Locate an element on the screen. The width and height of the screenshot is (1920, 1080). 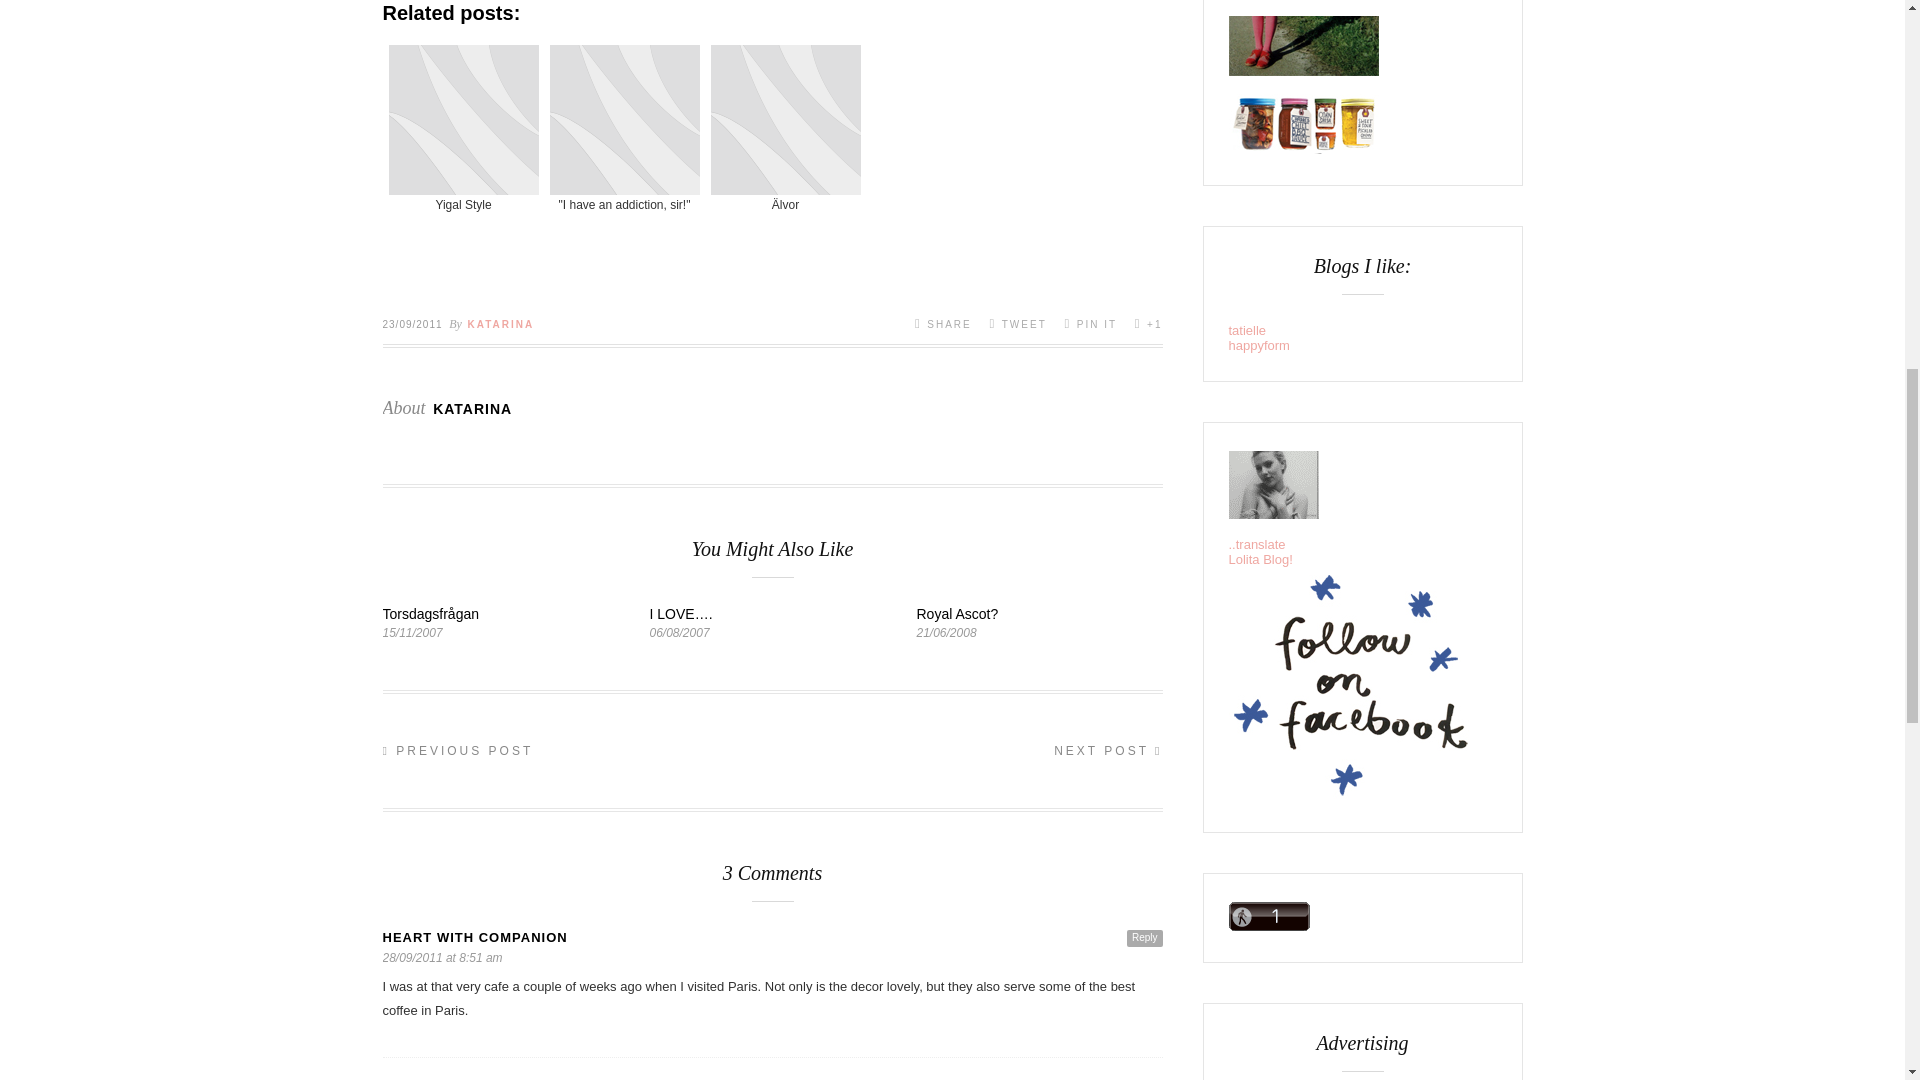
TWEET is located at coordinates (1017, 323).